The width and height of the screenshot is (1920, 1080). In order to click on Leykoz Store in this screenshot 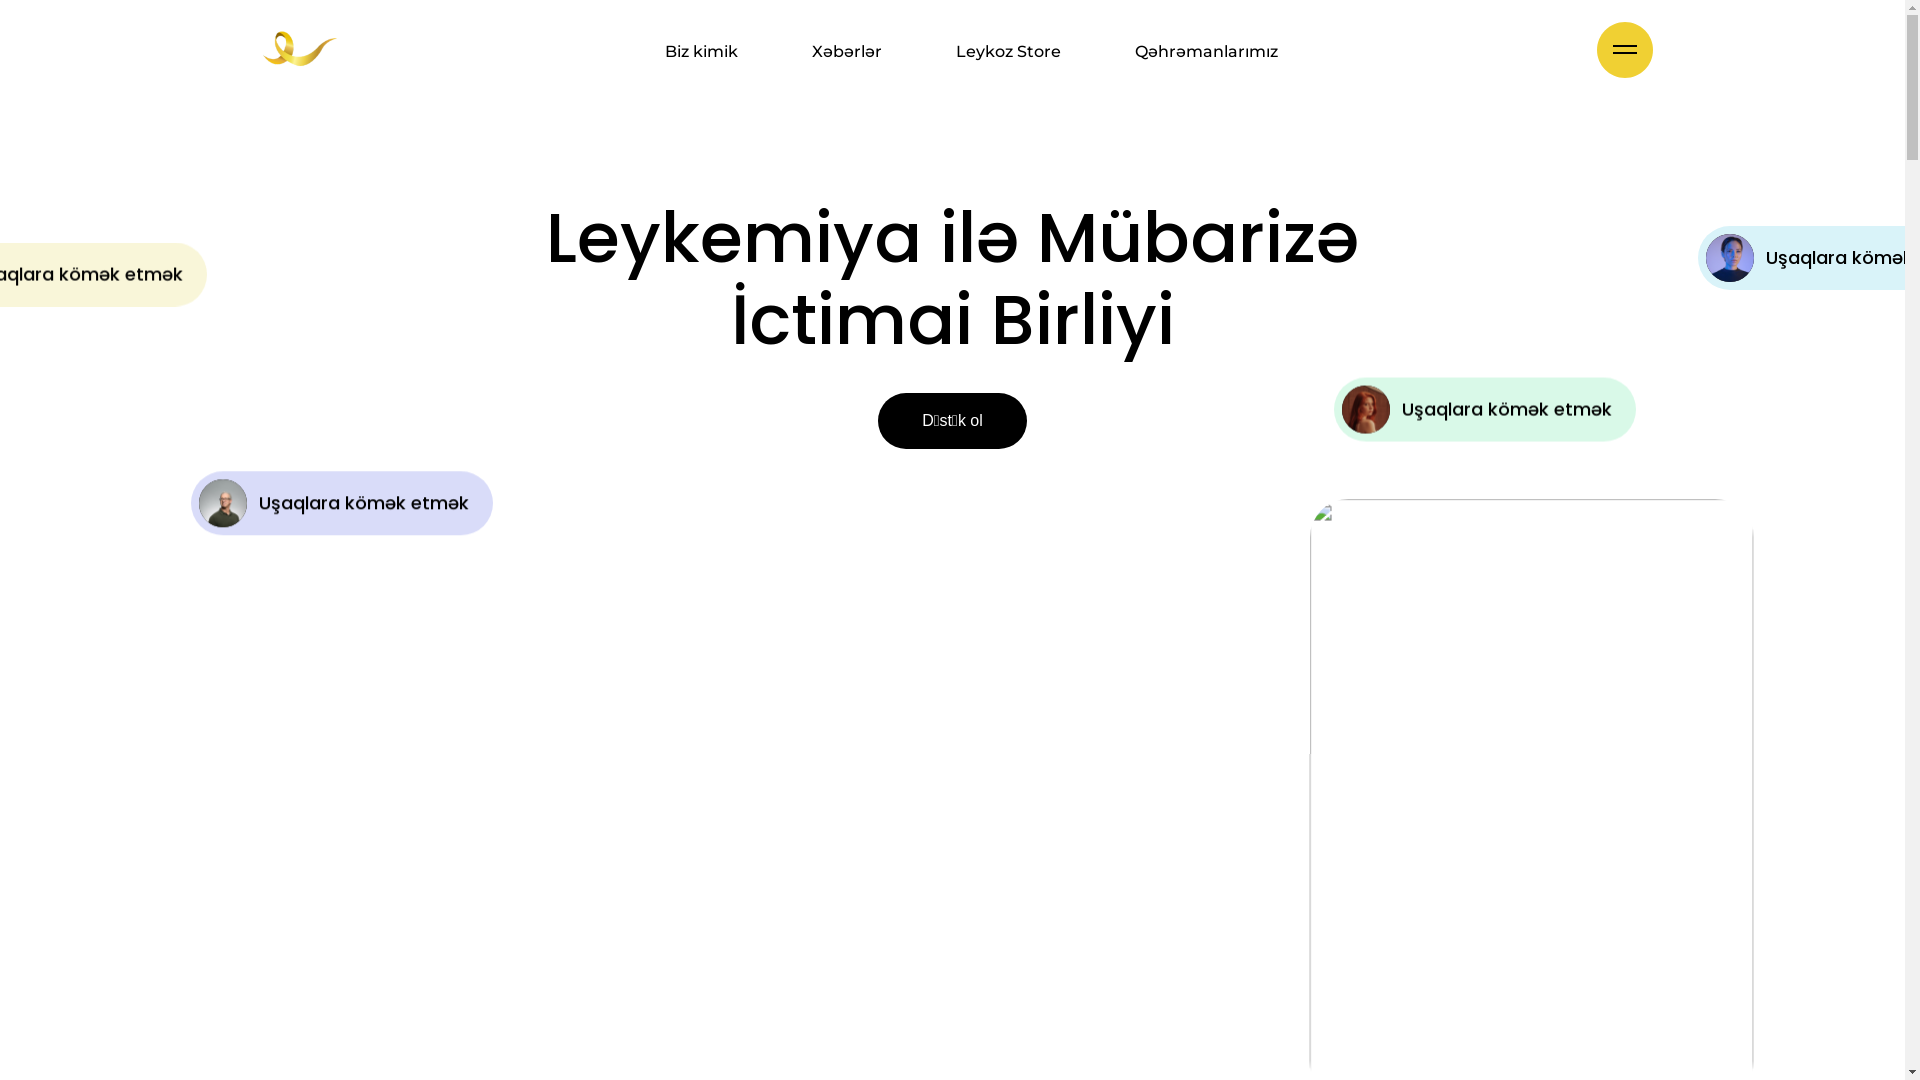, I will do `click(1008, 52)`.